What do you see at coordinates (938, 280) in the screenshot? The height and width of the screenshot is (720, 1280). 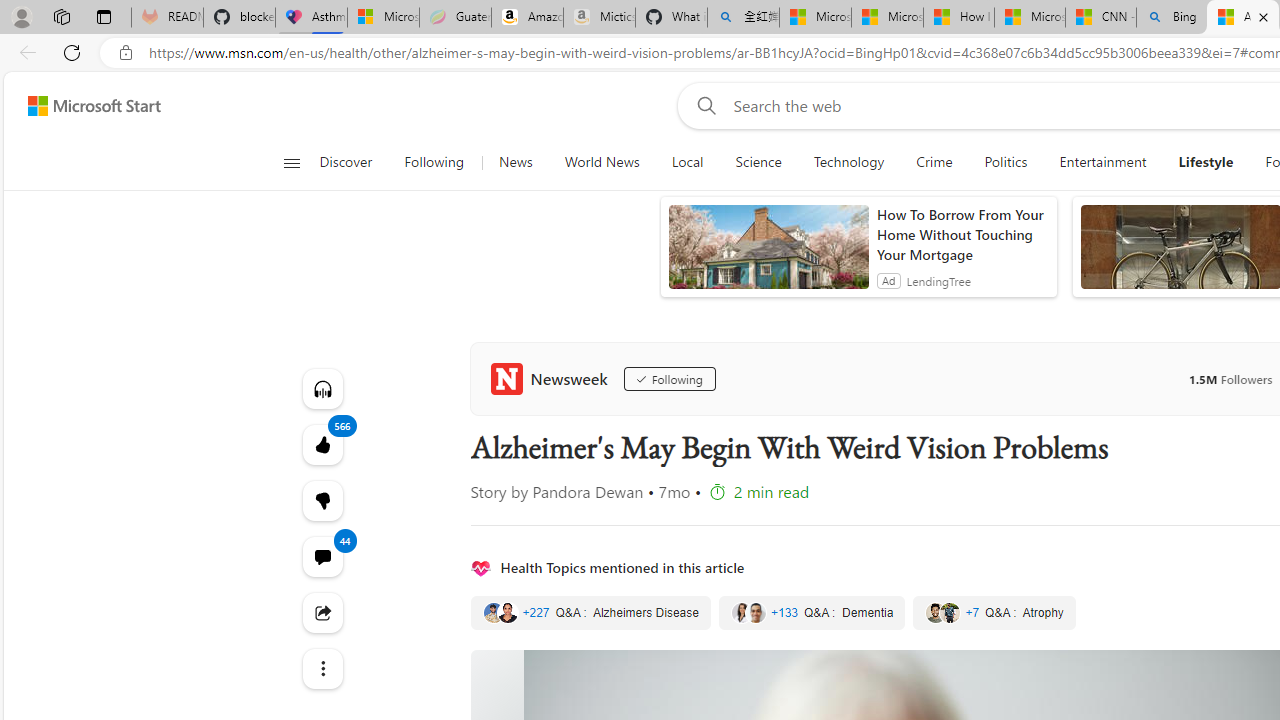 I see `LendingTree` at bounding box center [938, 280].